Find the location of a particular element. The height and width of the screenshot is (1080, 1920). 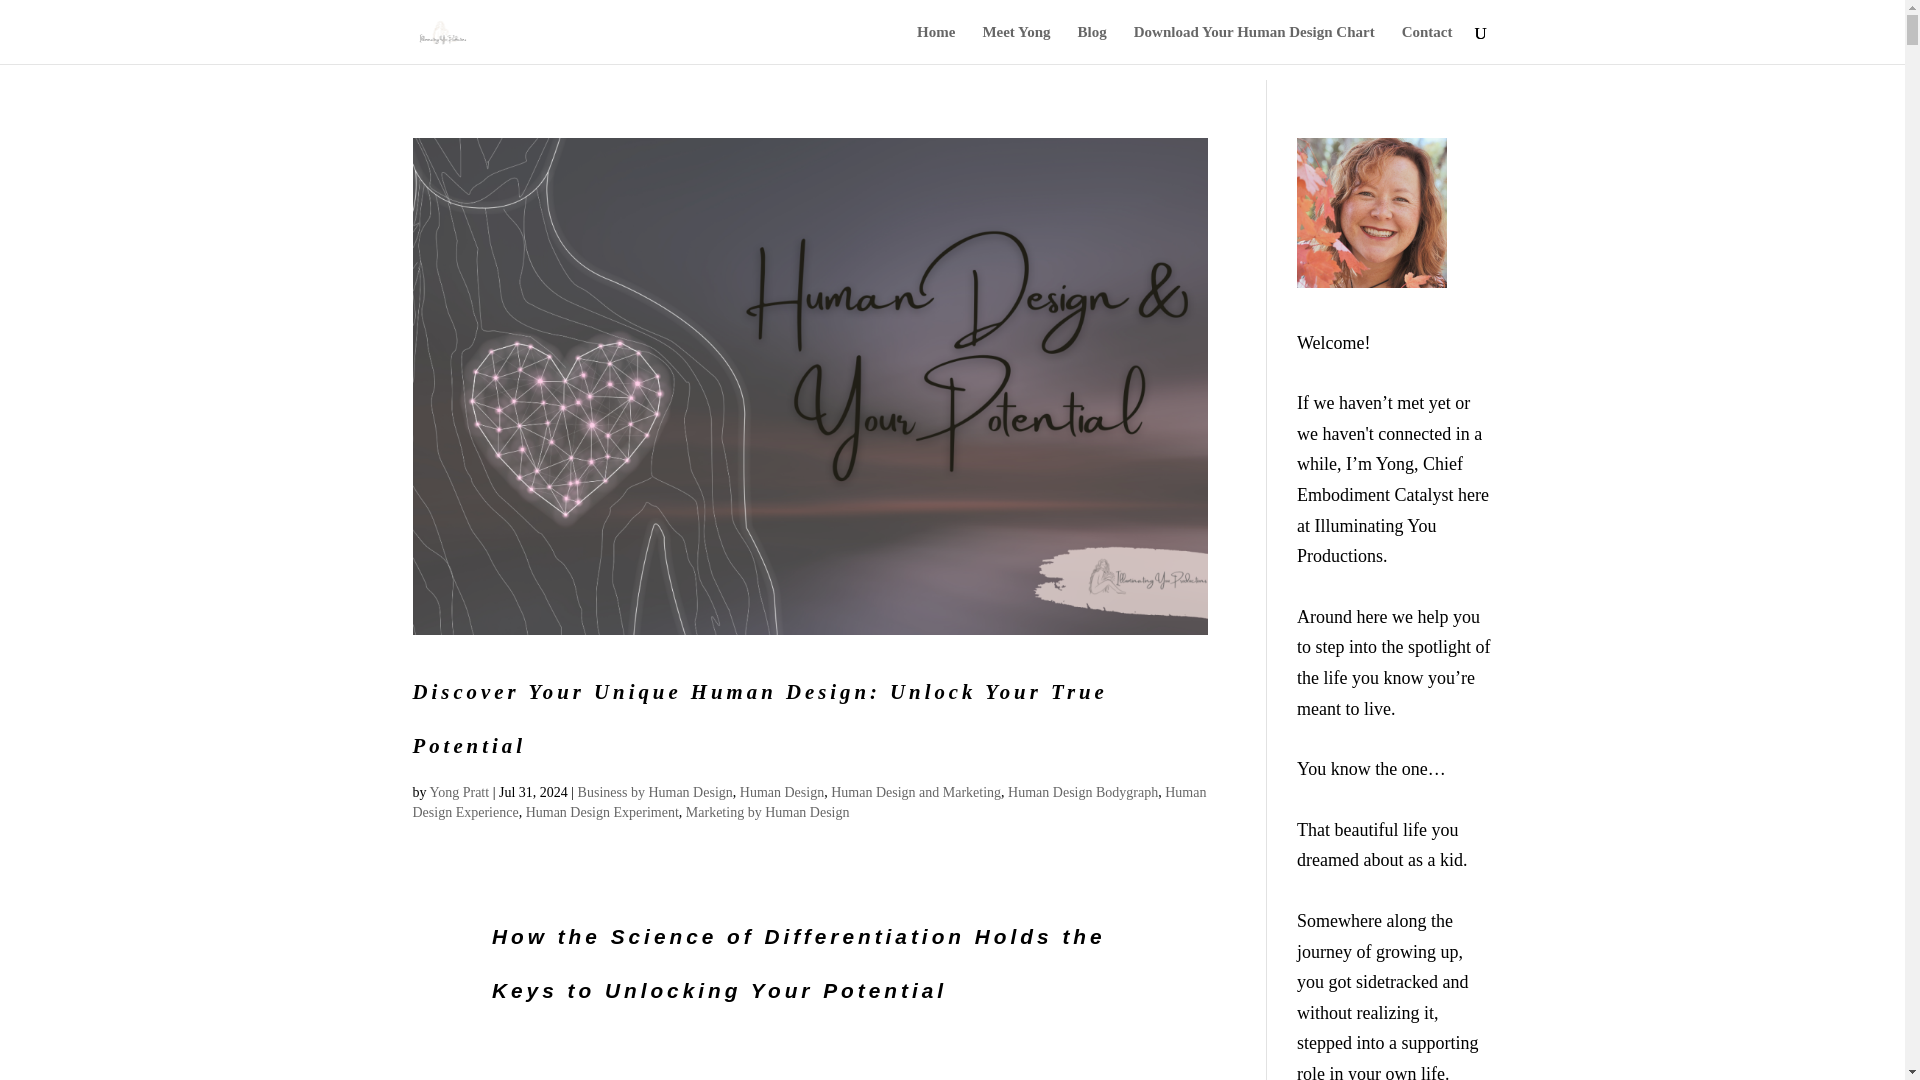

Human Design Experiment is located at coordinates (602, 812).